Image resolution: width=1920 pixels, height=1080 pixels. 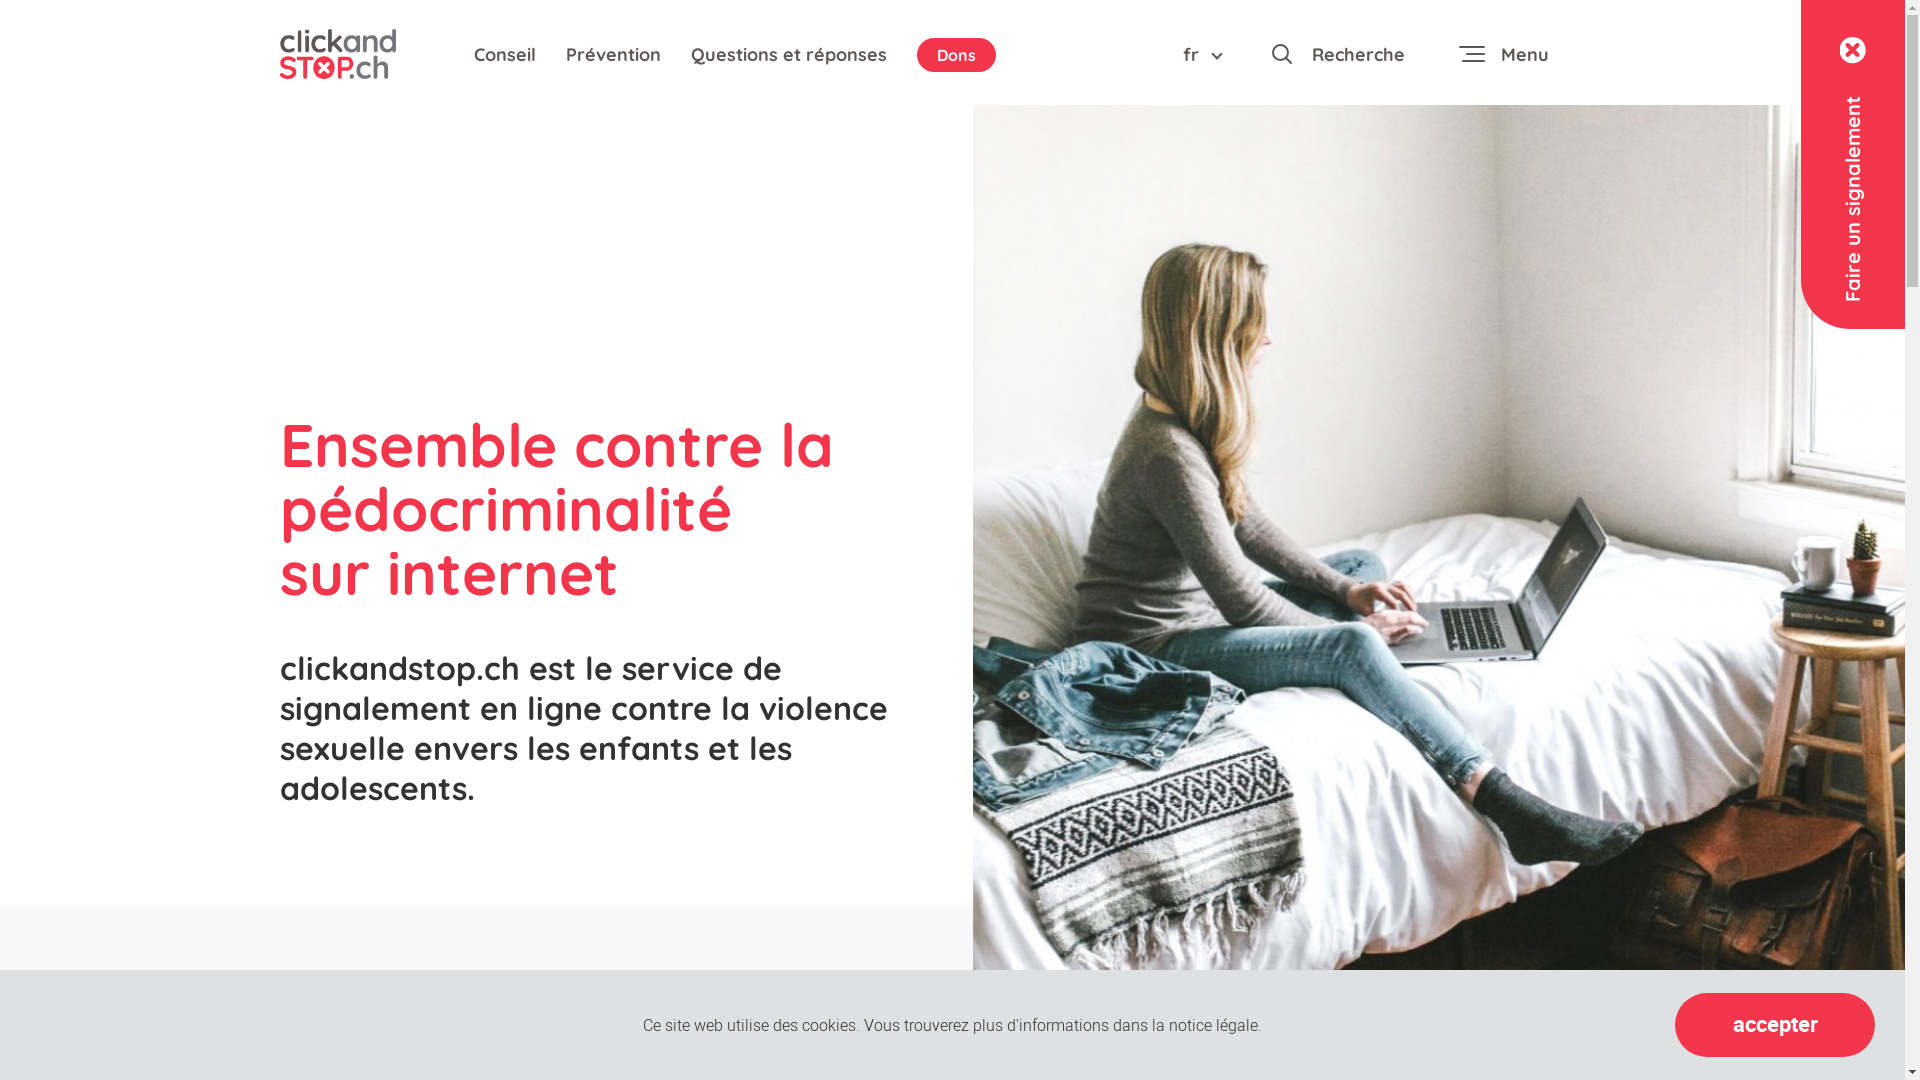 What do you see at coordinates (956, 55) in the screenshot?
I see `Dons` at bounding box center [956, 55].